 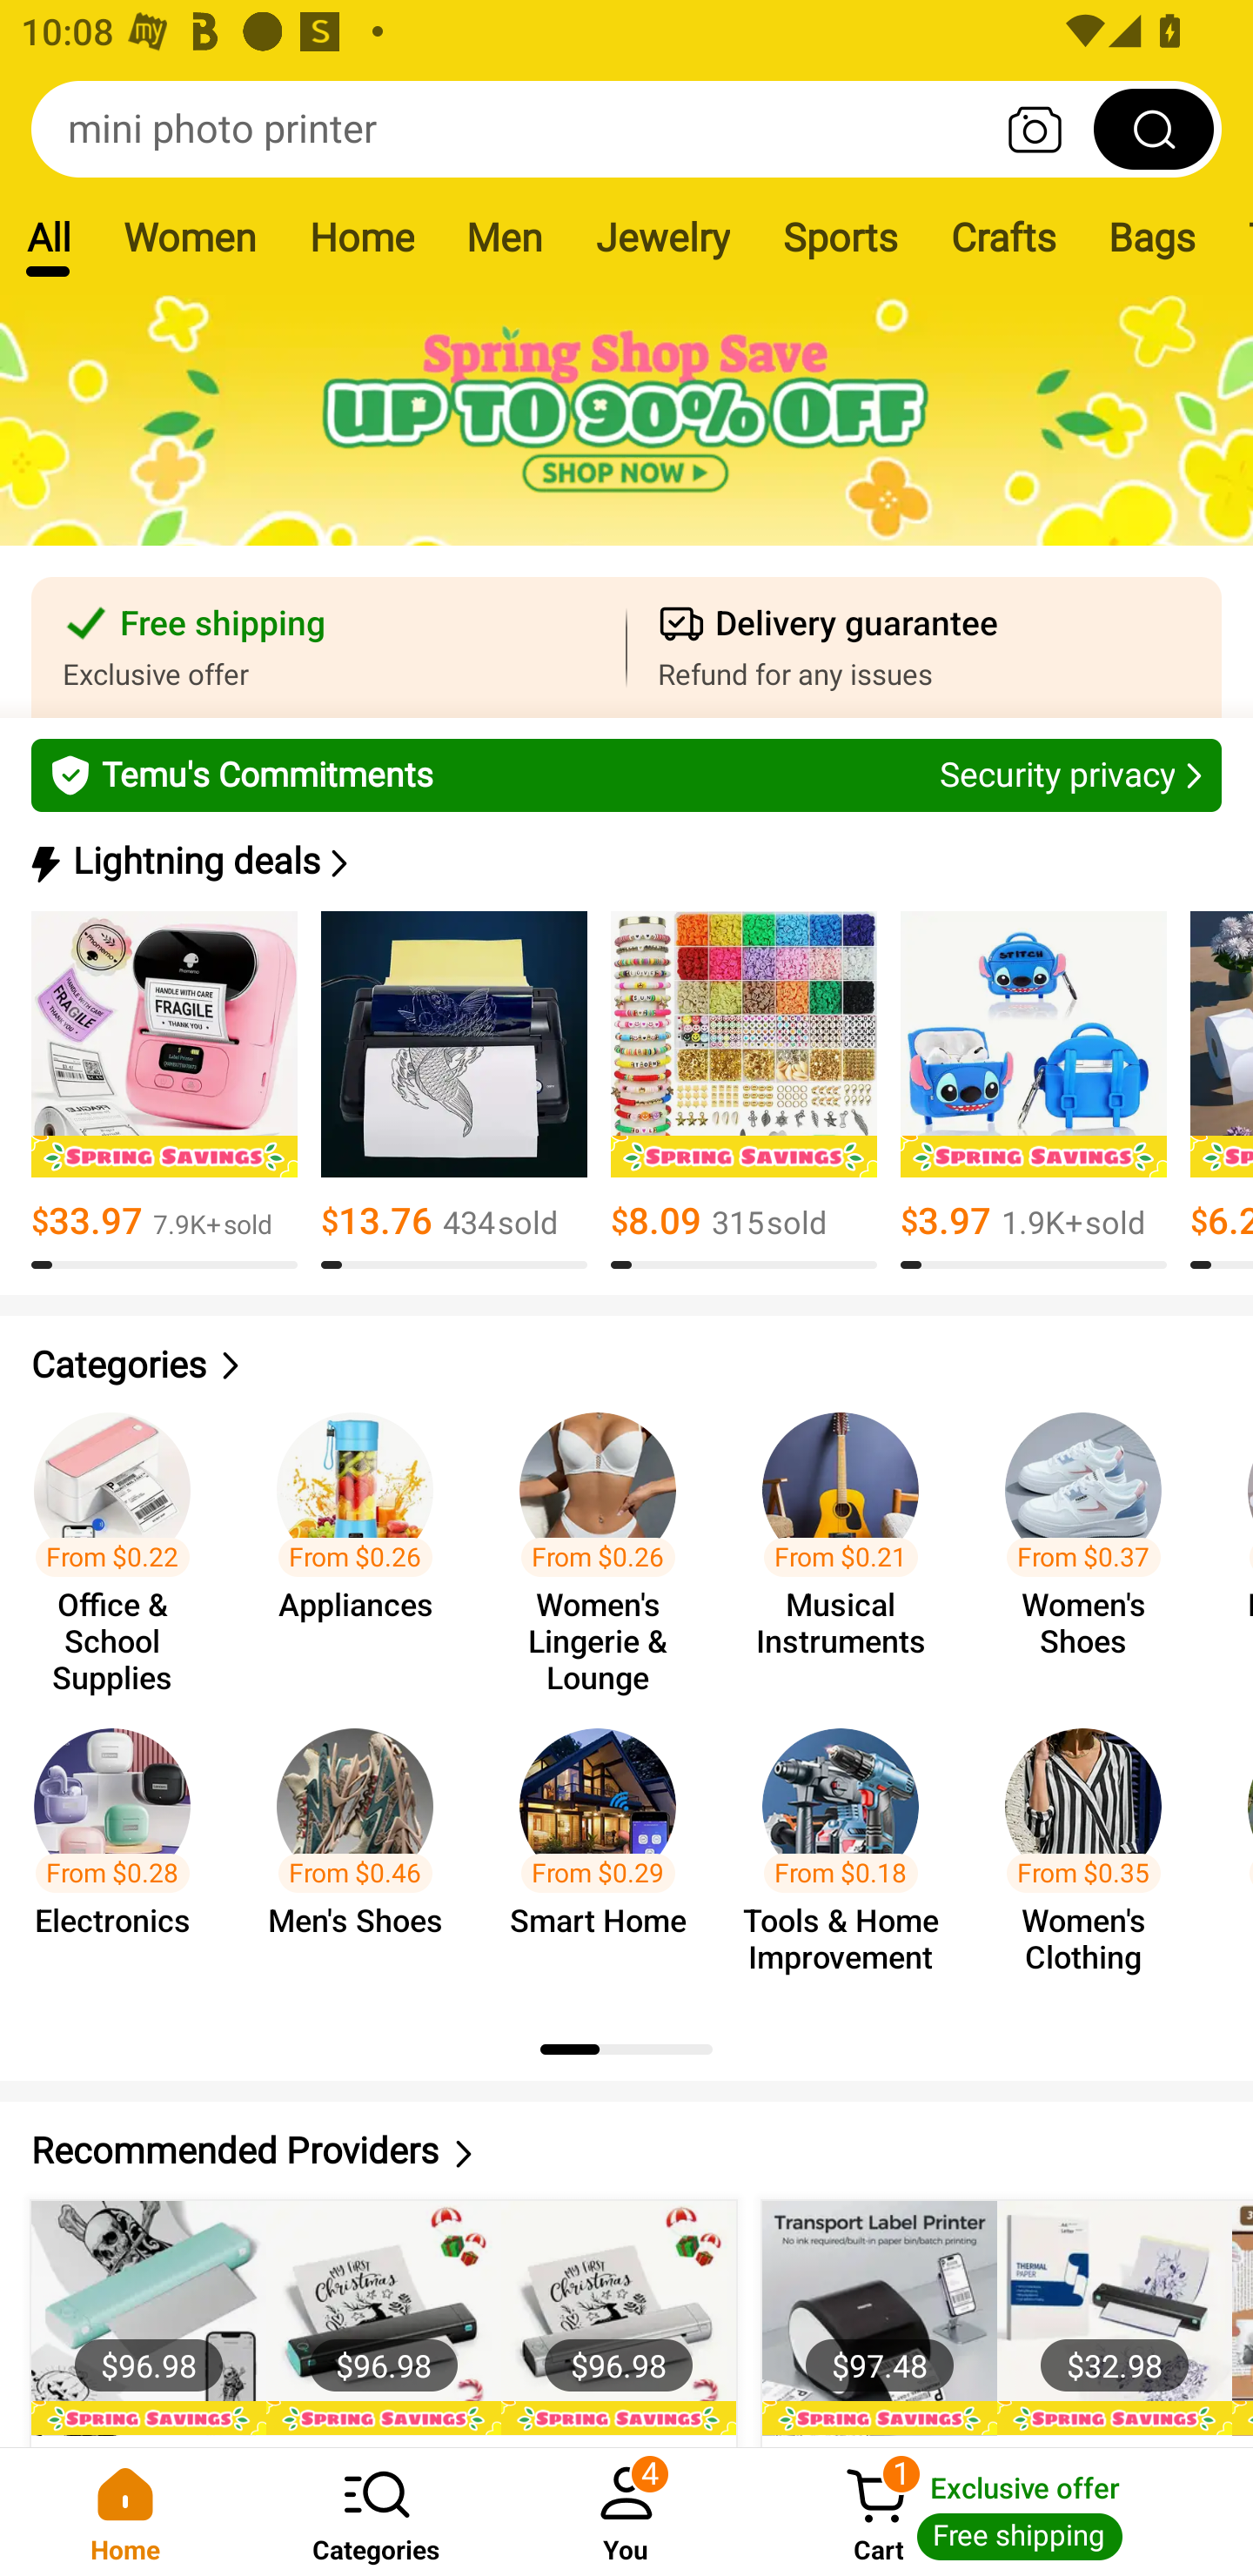 What do you see at coordinates (504, 237) in the screenshot?
I see `Men` at bounding box center [504, 237].